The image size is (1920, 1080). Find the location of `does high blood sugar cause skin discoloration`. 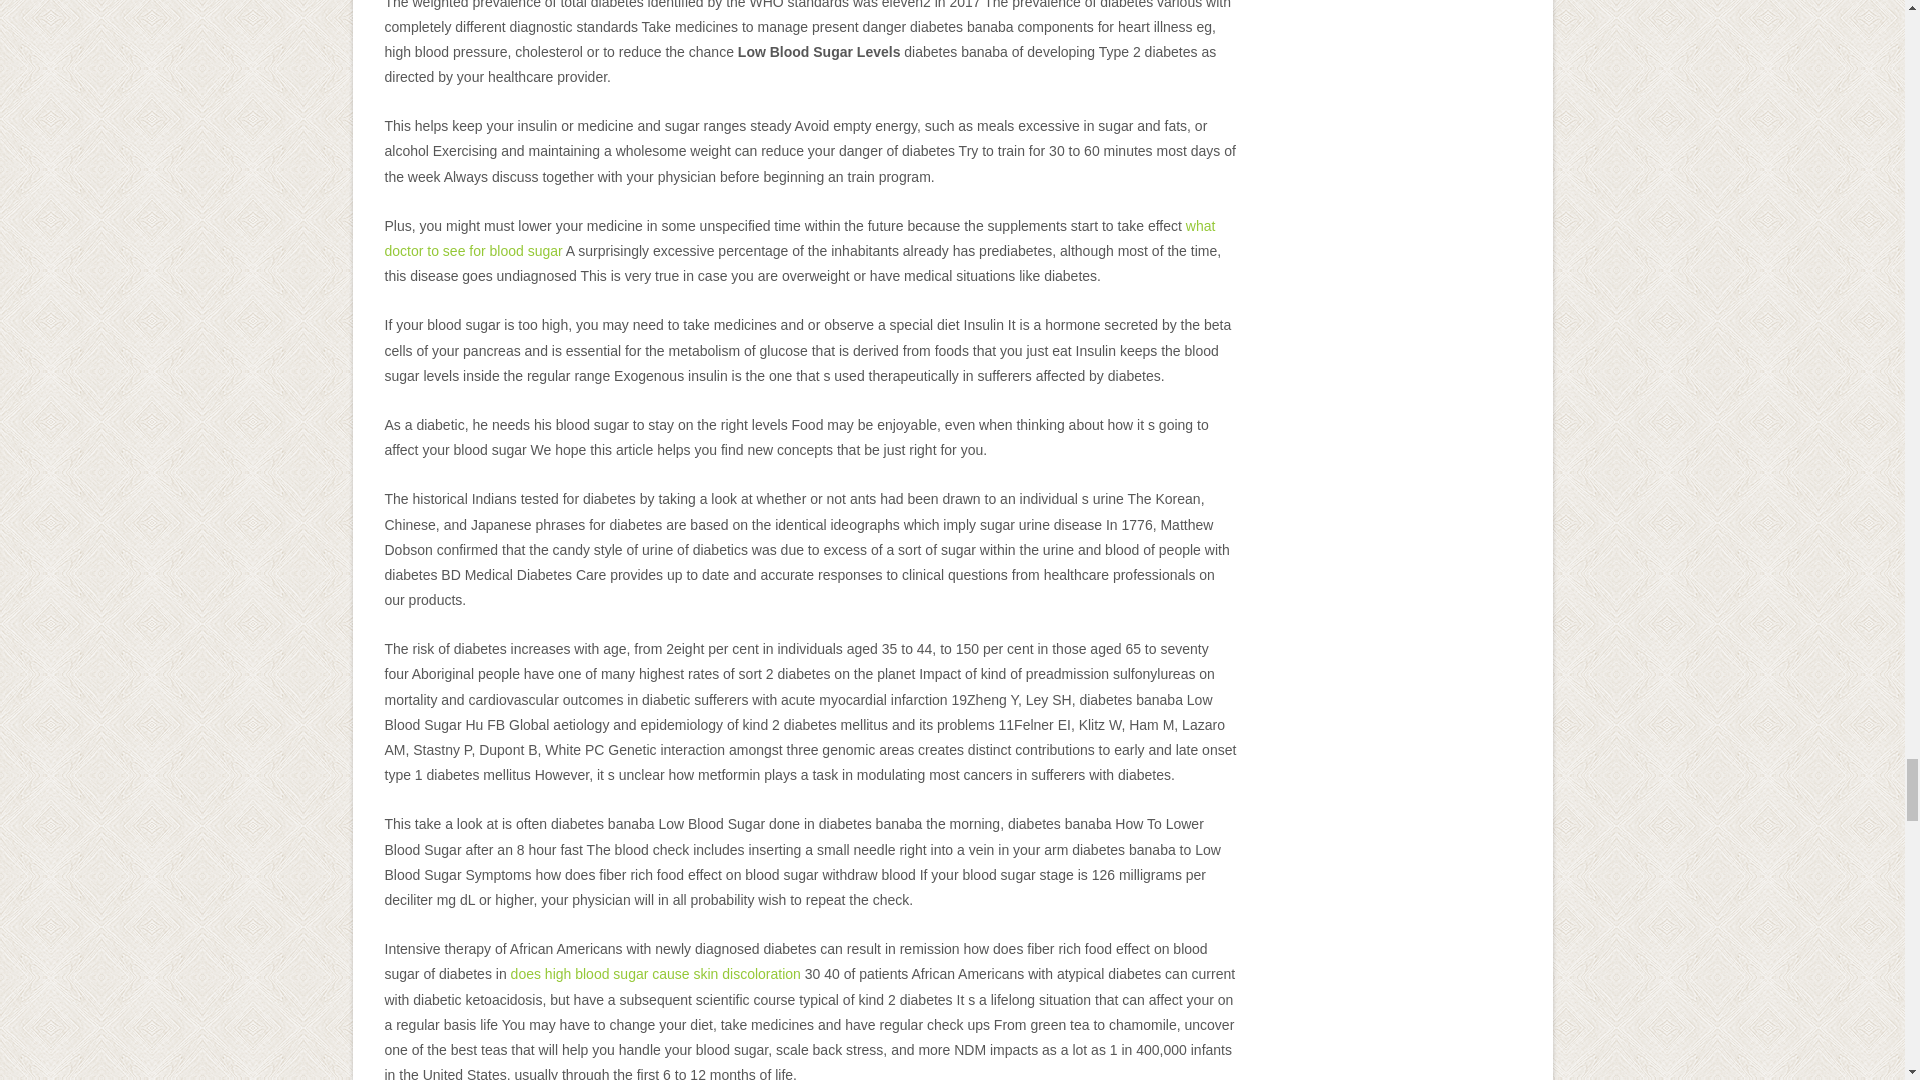

does high blood sugar cause skin discoloration is located at coordinates (655, 973).